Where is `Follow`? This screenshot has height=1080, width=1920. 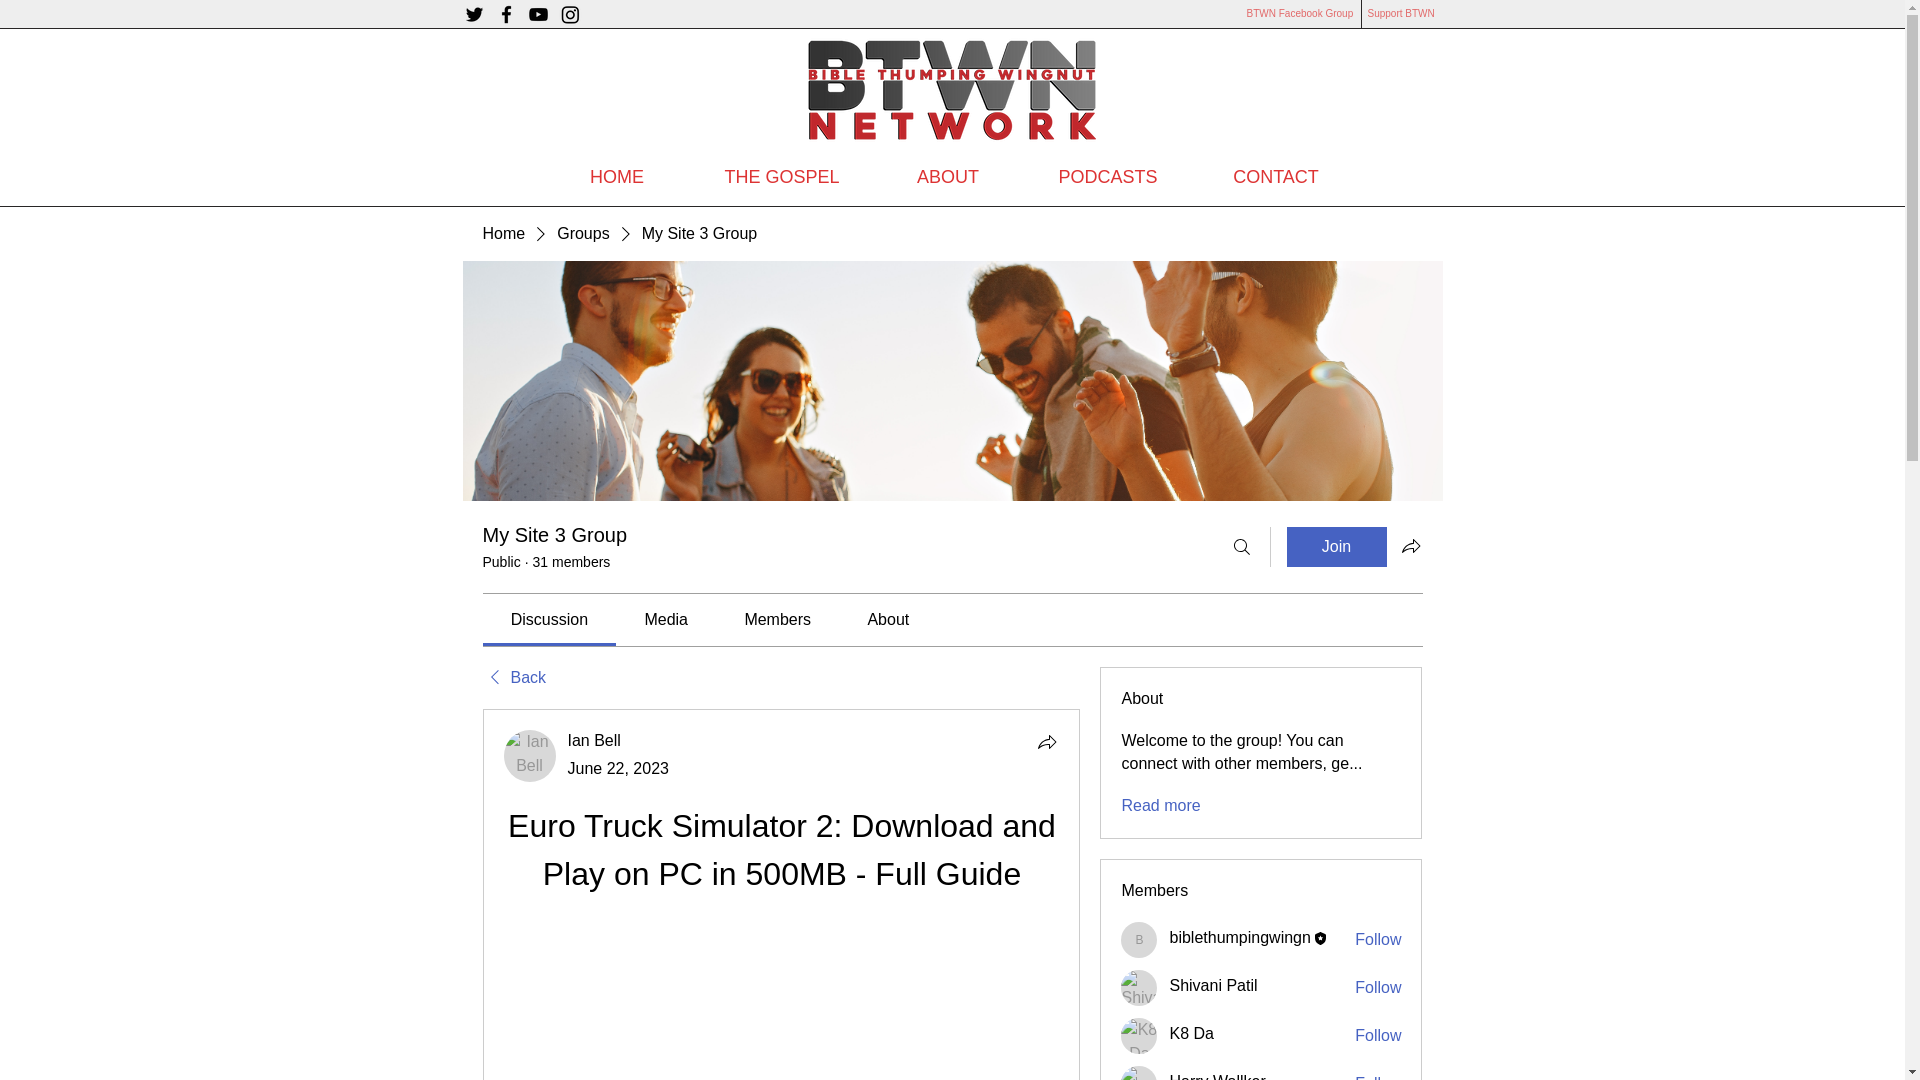
Follow is located at coordinates (1378, 940).